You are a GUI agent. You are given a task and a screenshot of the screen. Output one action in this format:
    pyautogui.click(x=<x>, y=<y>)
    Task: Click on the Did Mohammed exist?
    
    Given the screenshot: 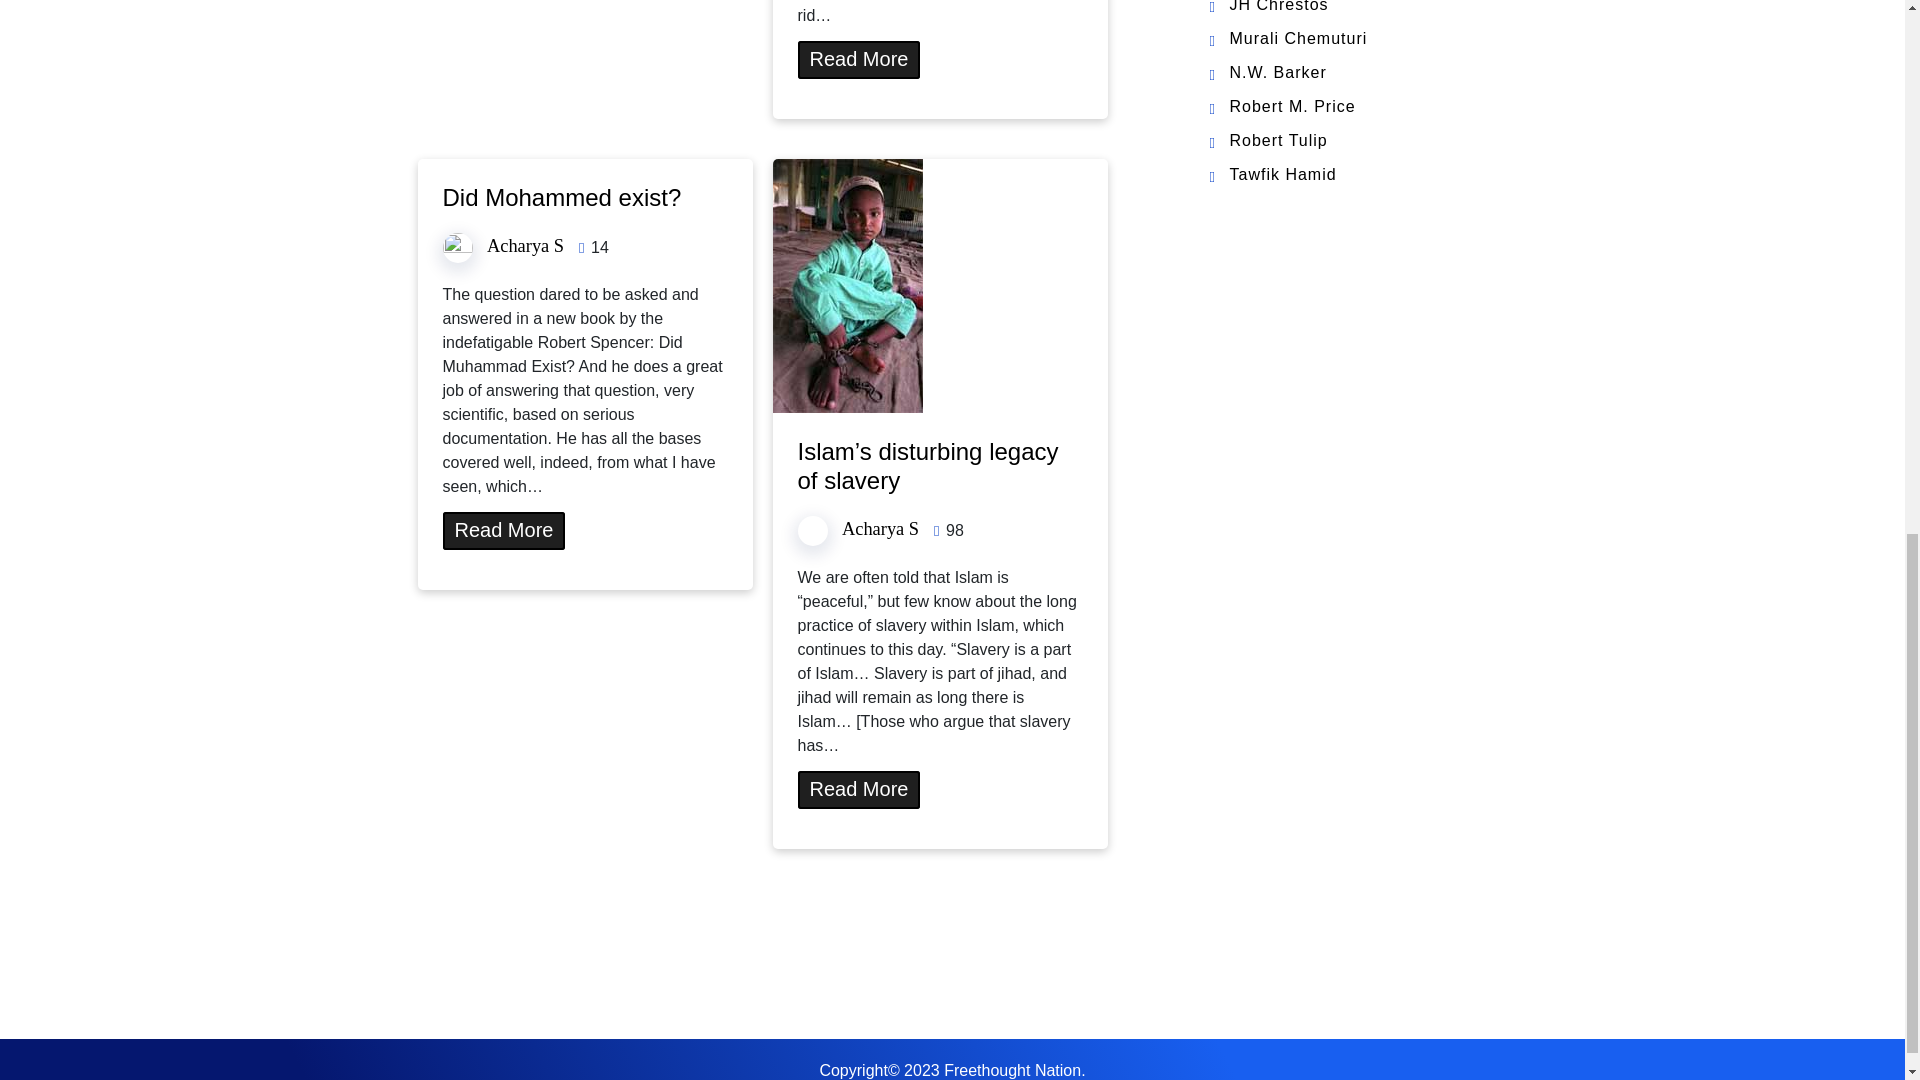 What is the action you would take?
    pyautogui.click(x=561, y=196)
    